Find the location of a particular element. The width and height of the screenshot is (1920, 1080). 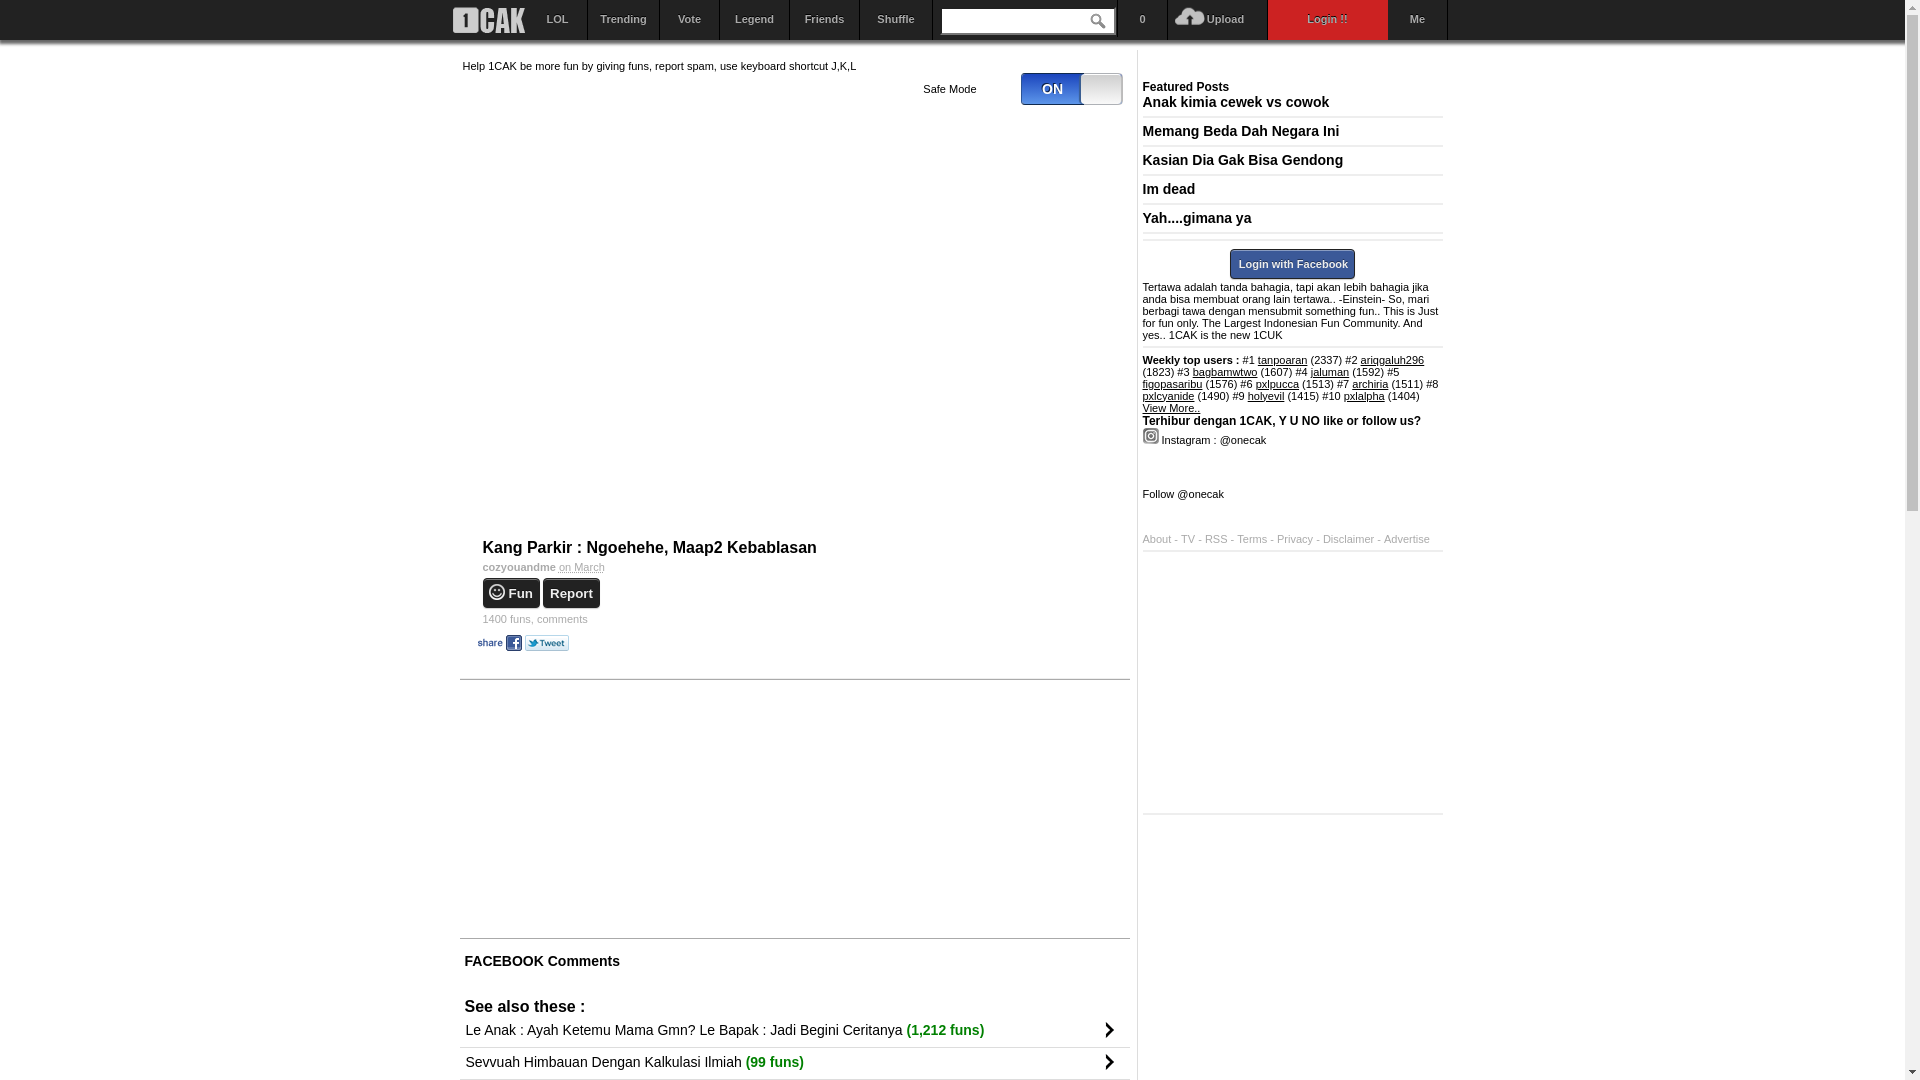

pxlalpha is located at coordinates (1364, 396).